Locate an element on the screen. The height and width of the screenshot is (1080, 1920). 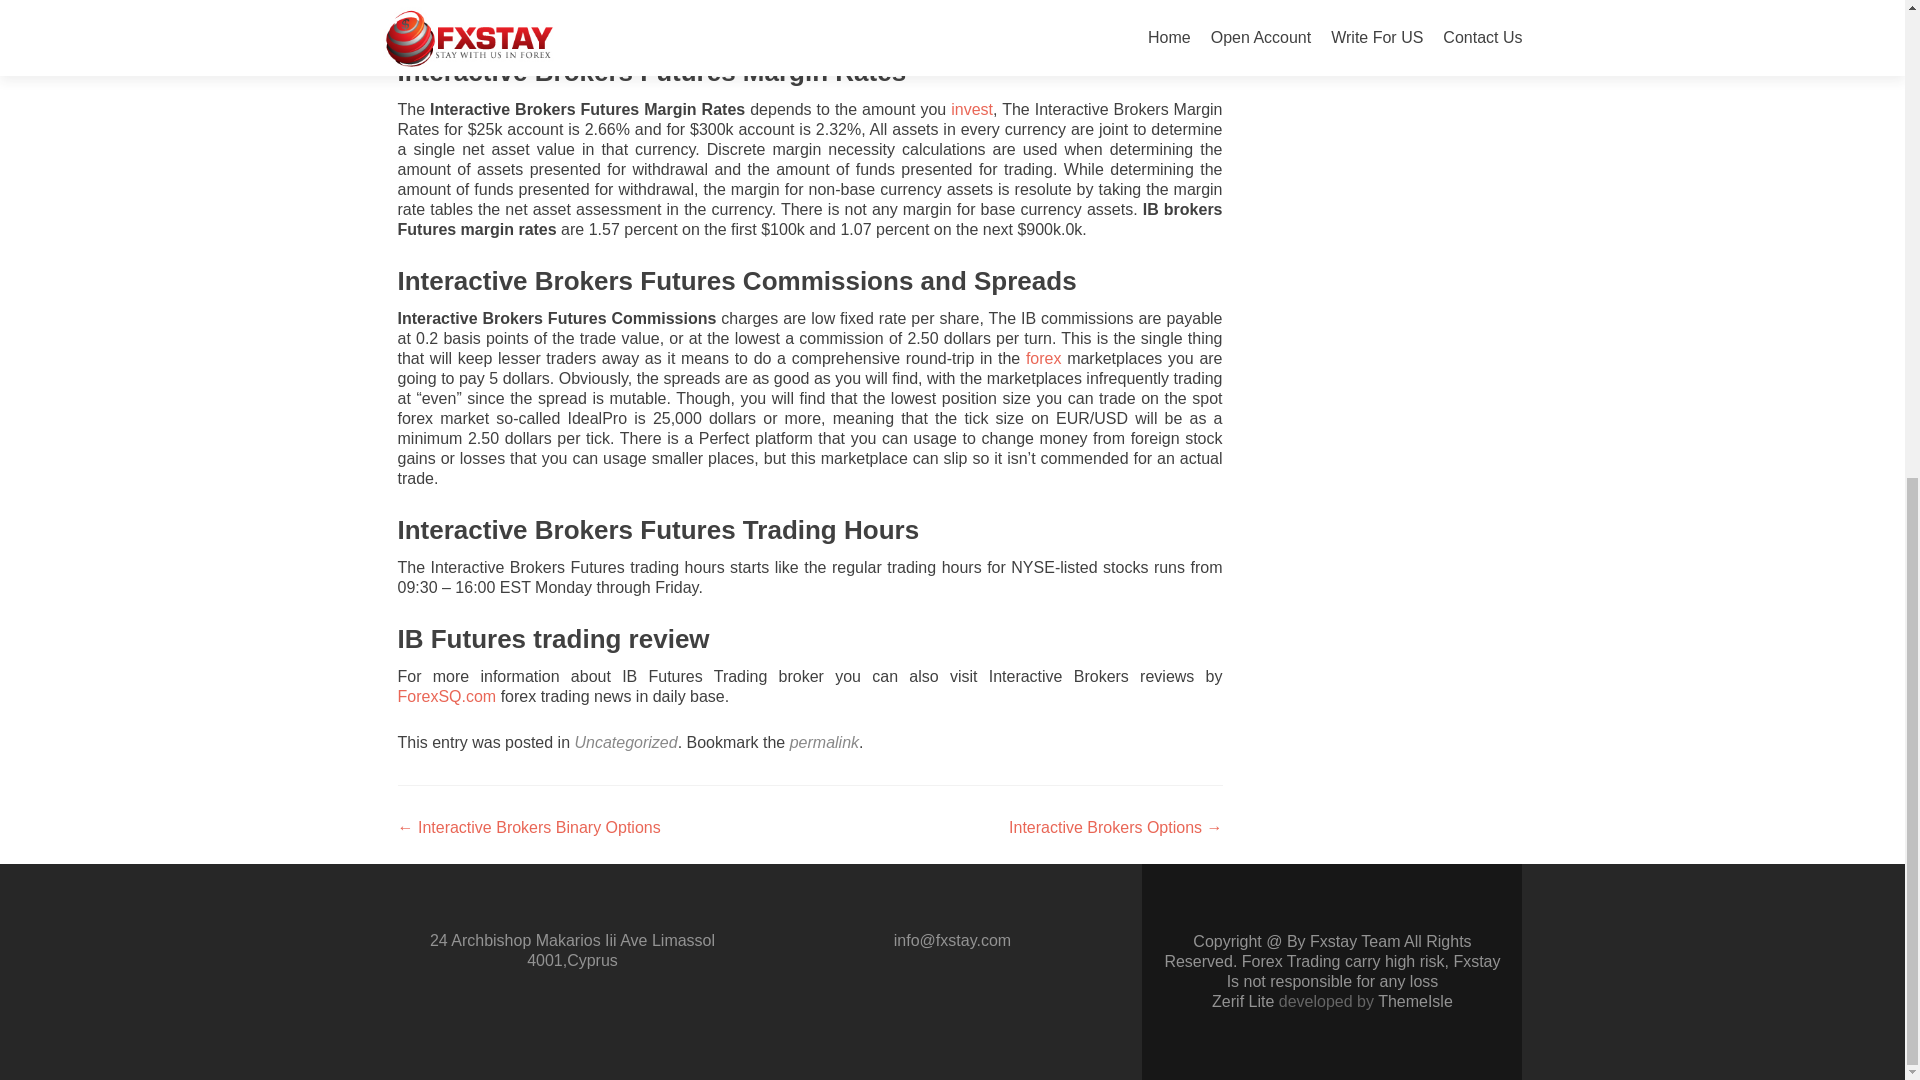
ThemeIsle is located at coordinates (1416, 1000).